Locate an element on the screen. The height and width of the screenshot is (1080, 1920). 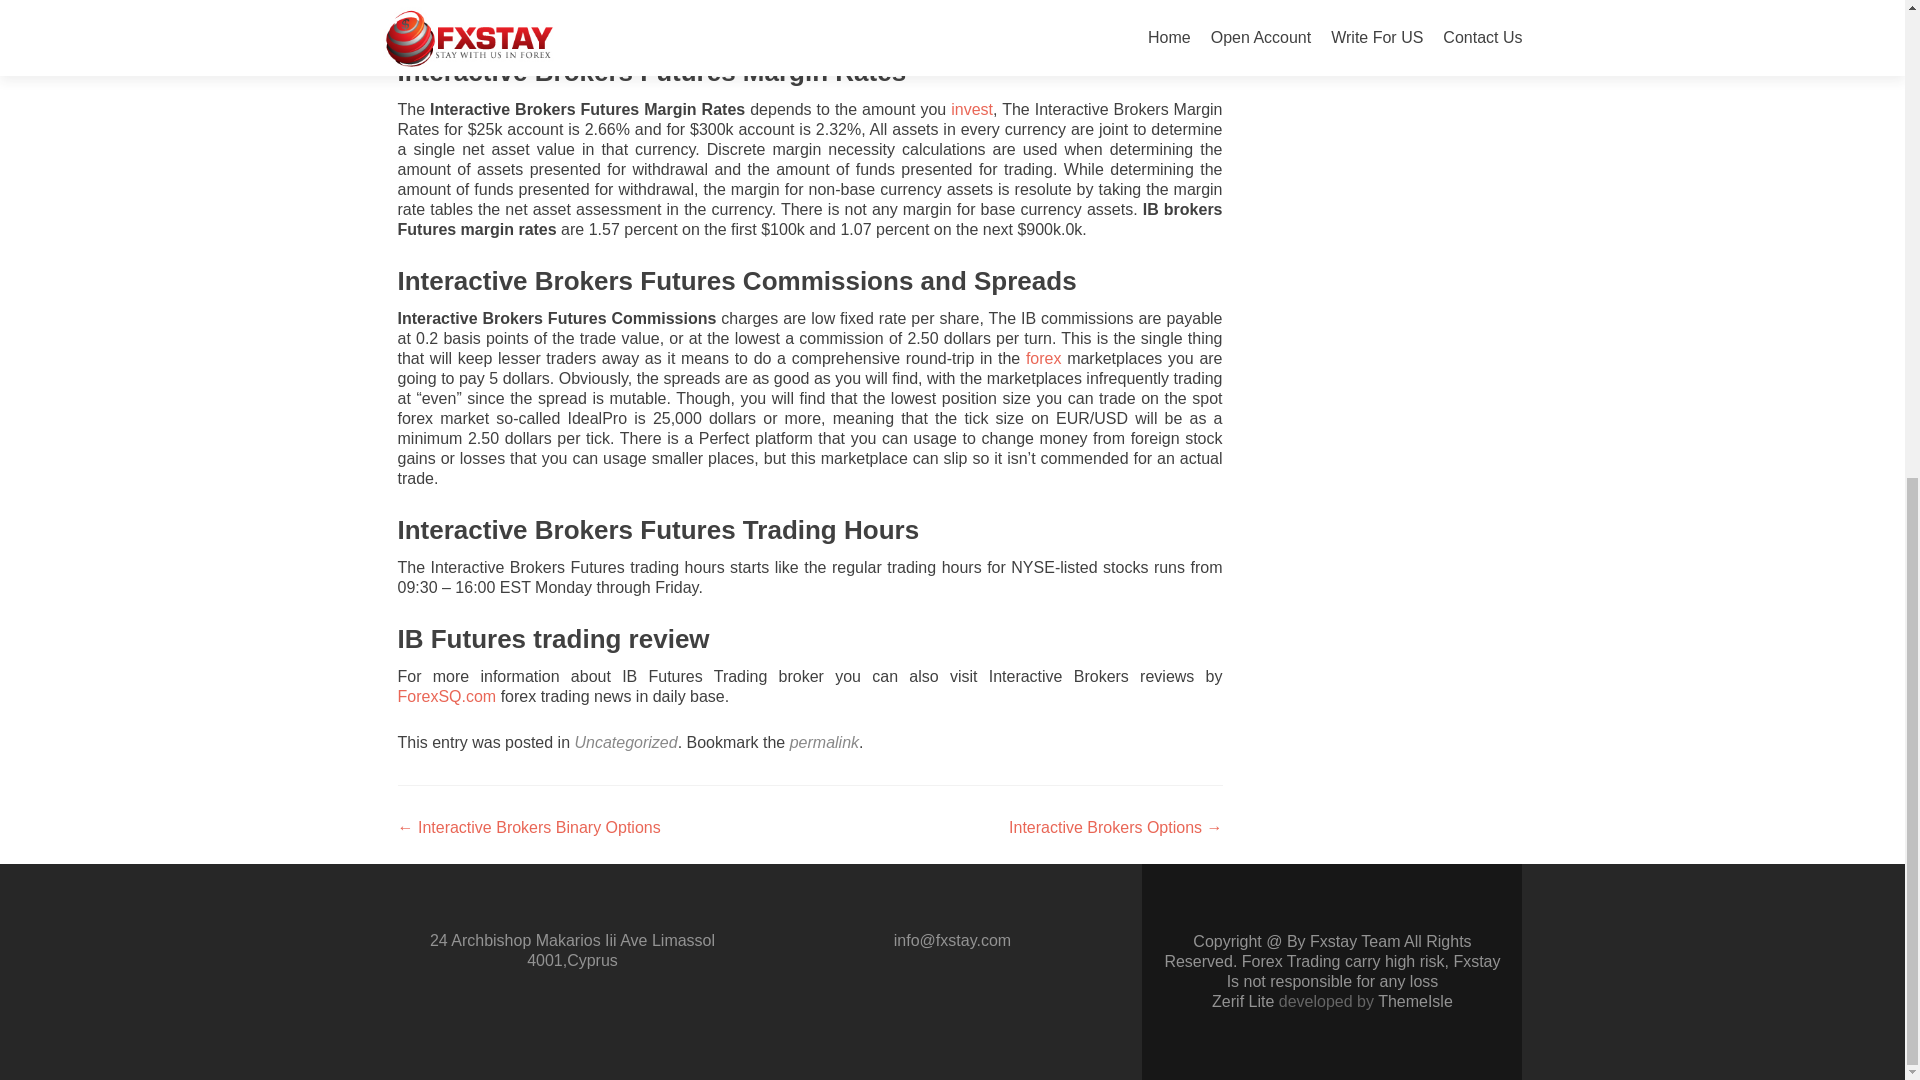
ThemeIsle is located at coordinates (1416, 1000).